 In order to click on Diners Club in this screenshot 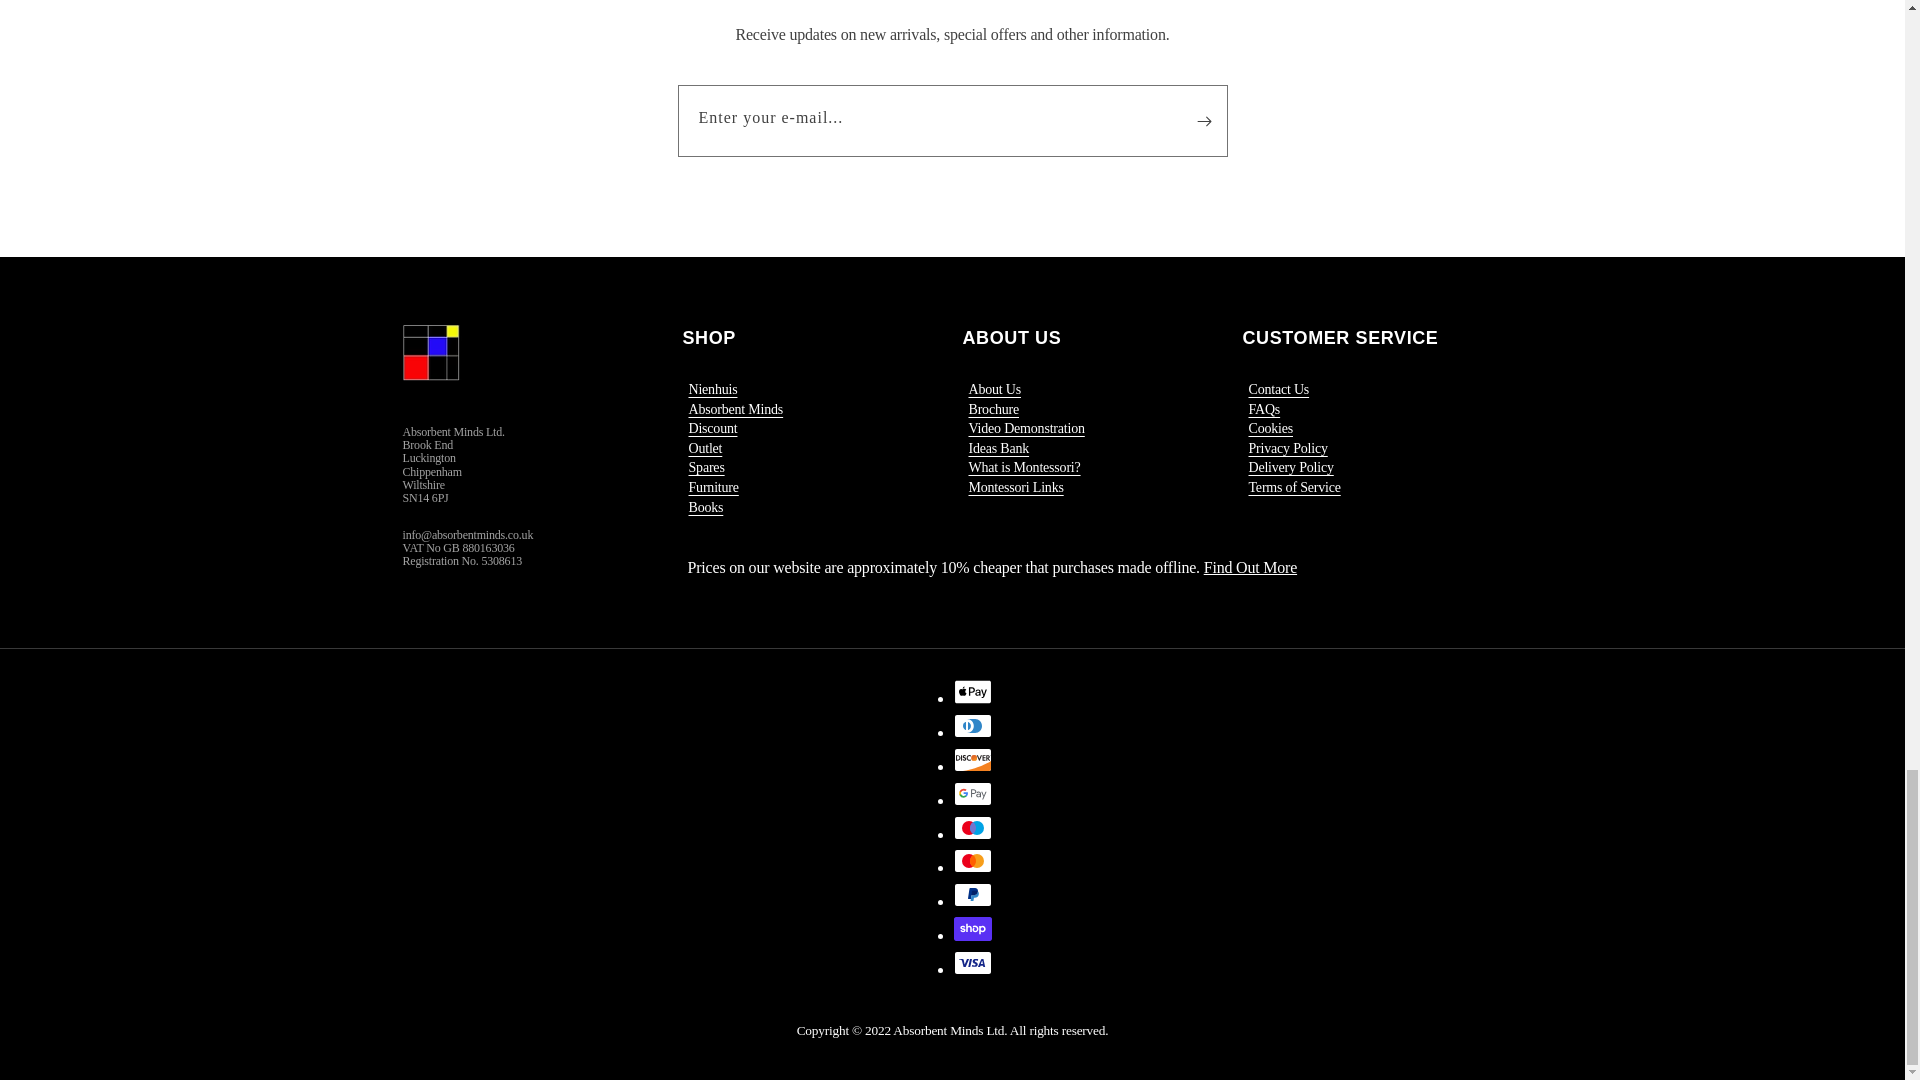, I will do `click(973, 725)`.